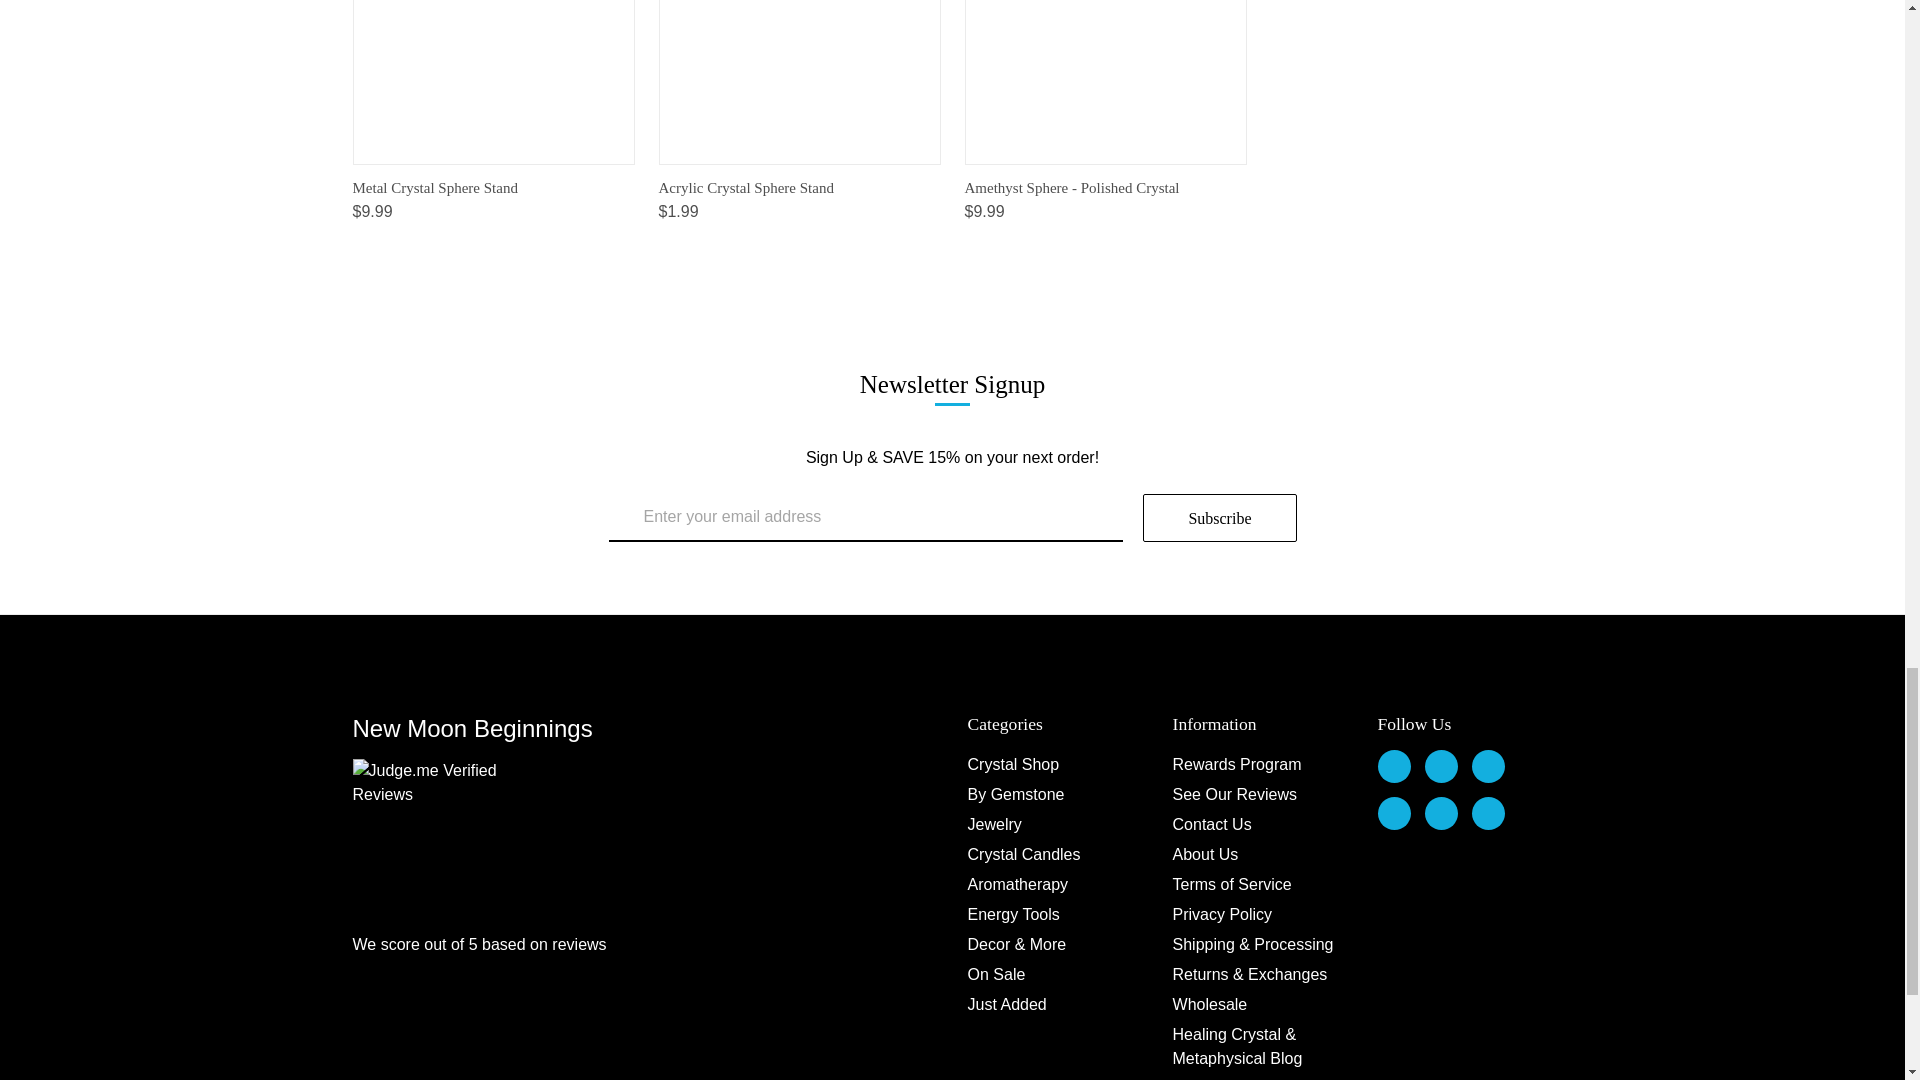 Image resolution: width=1920 pixels, height=1080 pixels. What do you see at coordinates (1106, 82) in the screenshot?
I see `Amethyst Sphere - Polished Crystal` at bounding box center [1106, 82].